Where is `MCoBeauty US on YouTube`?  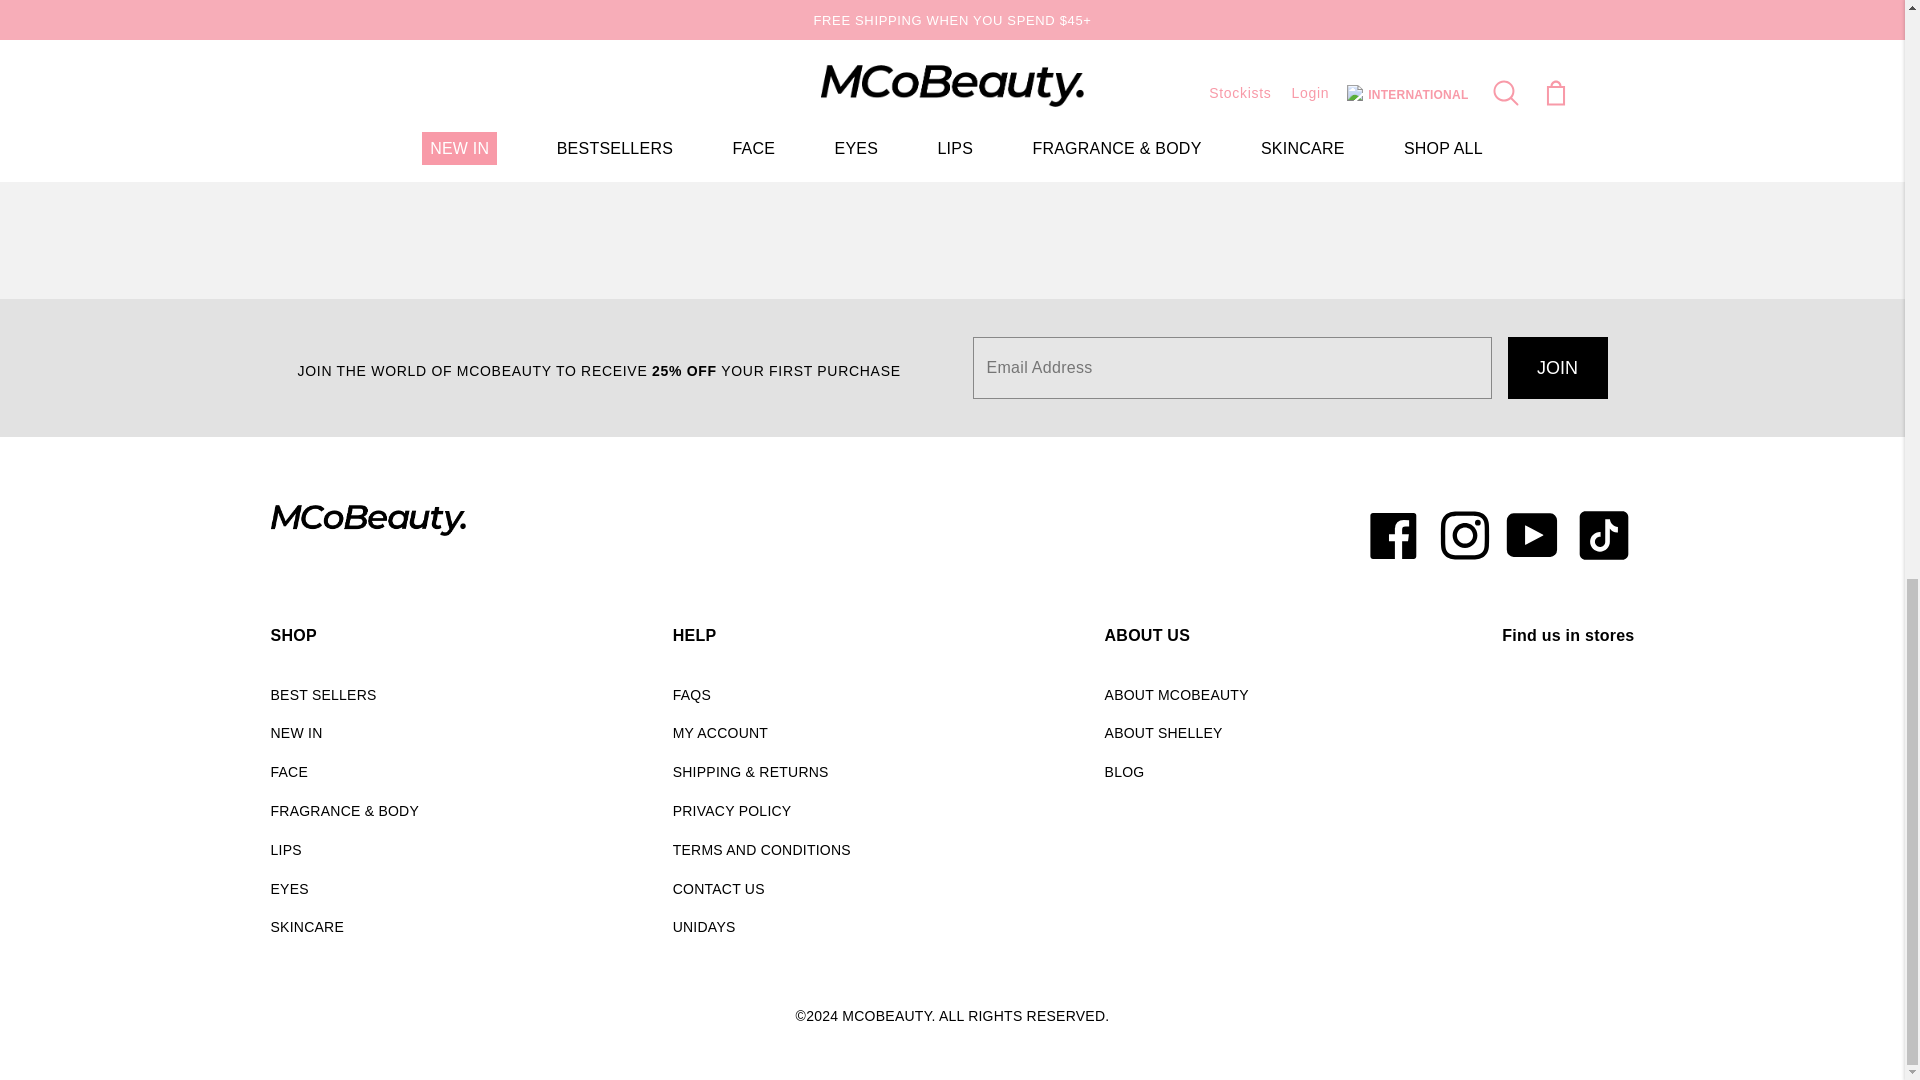
MCoBeauty US on YouTube is located at coordinates (1532, 535).